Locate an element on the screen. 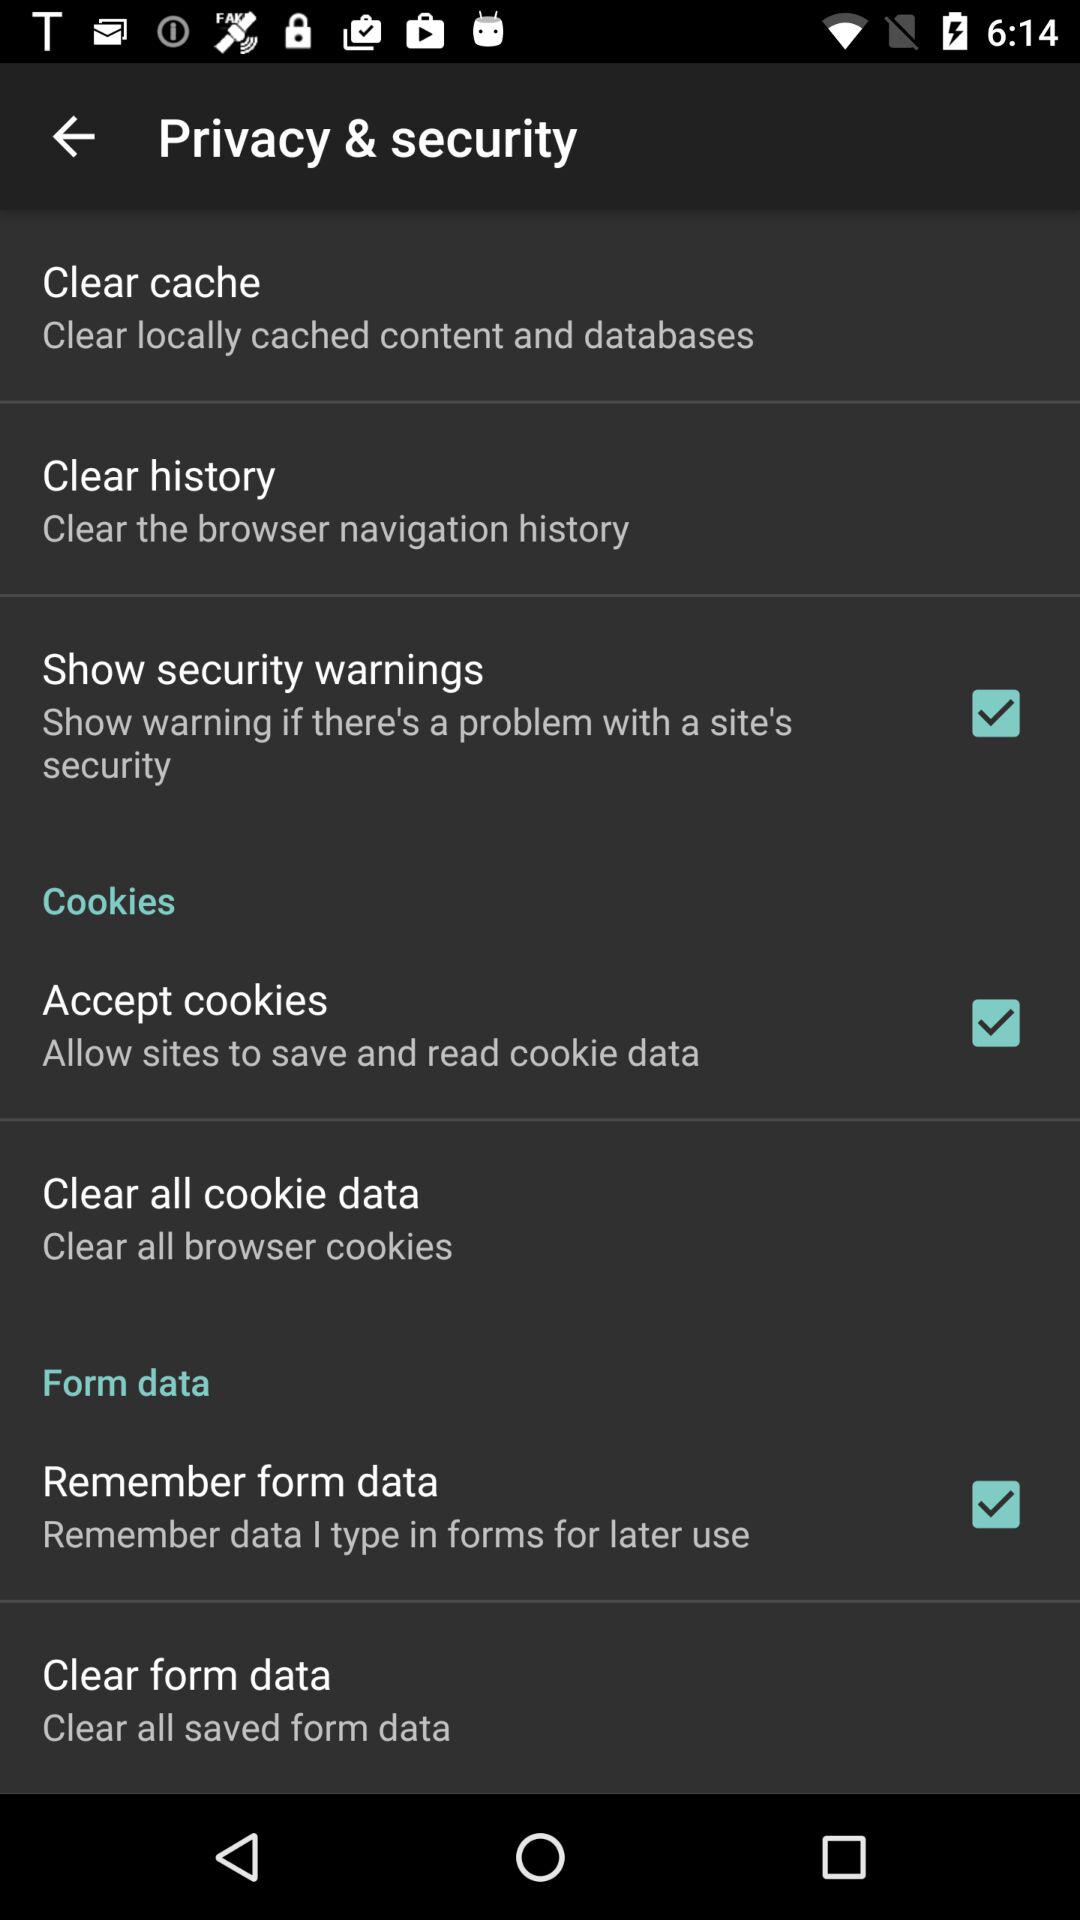  turn on show warning if icon is located at coordinates (477, 742).